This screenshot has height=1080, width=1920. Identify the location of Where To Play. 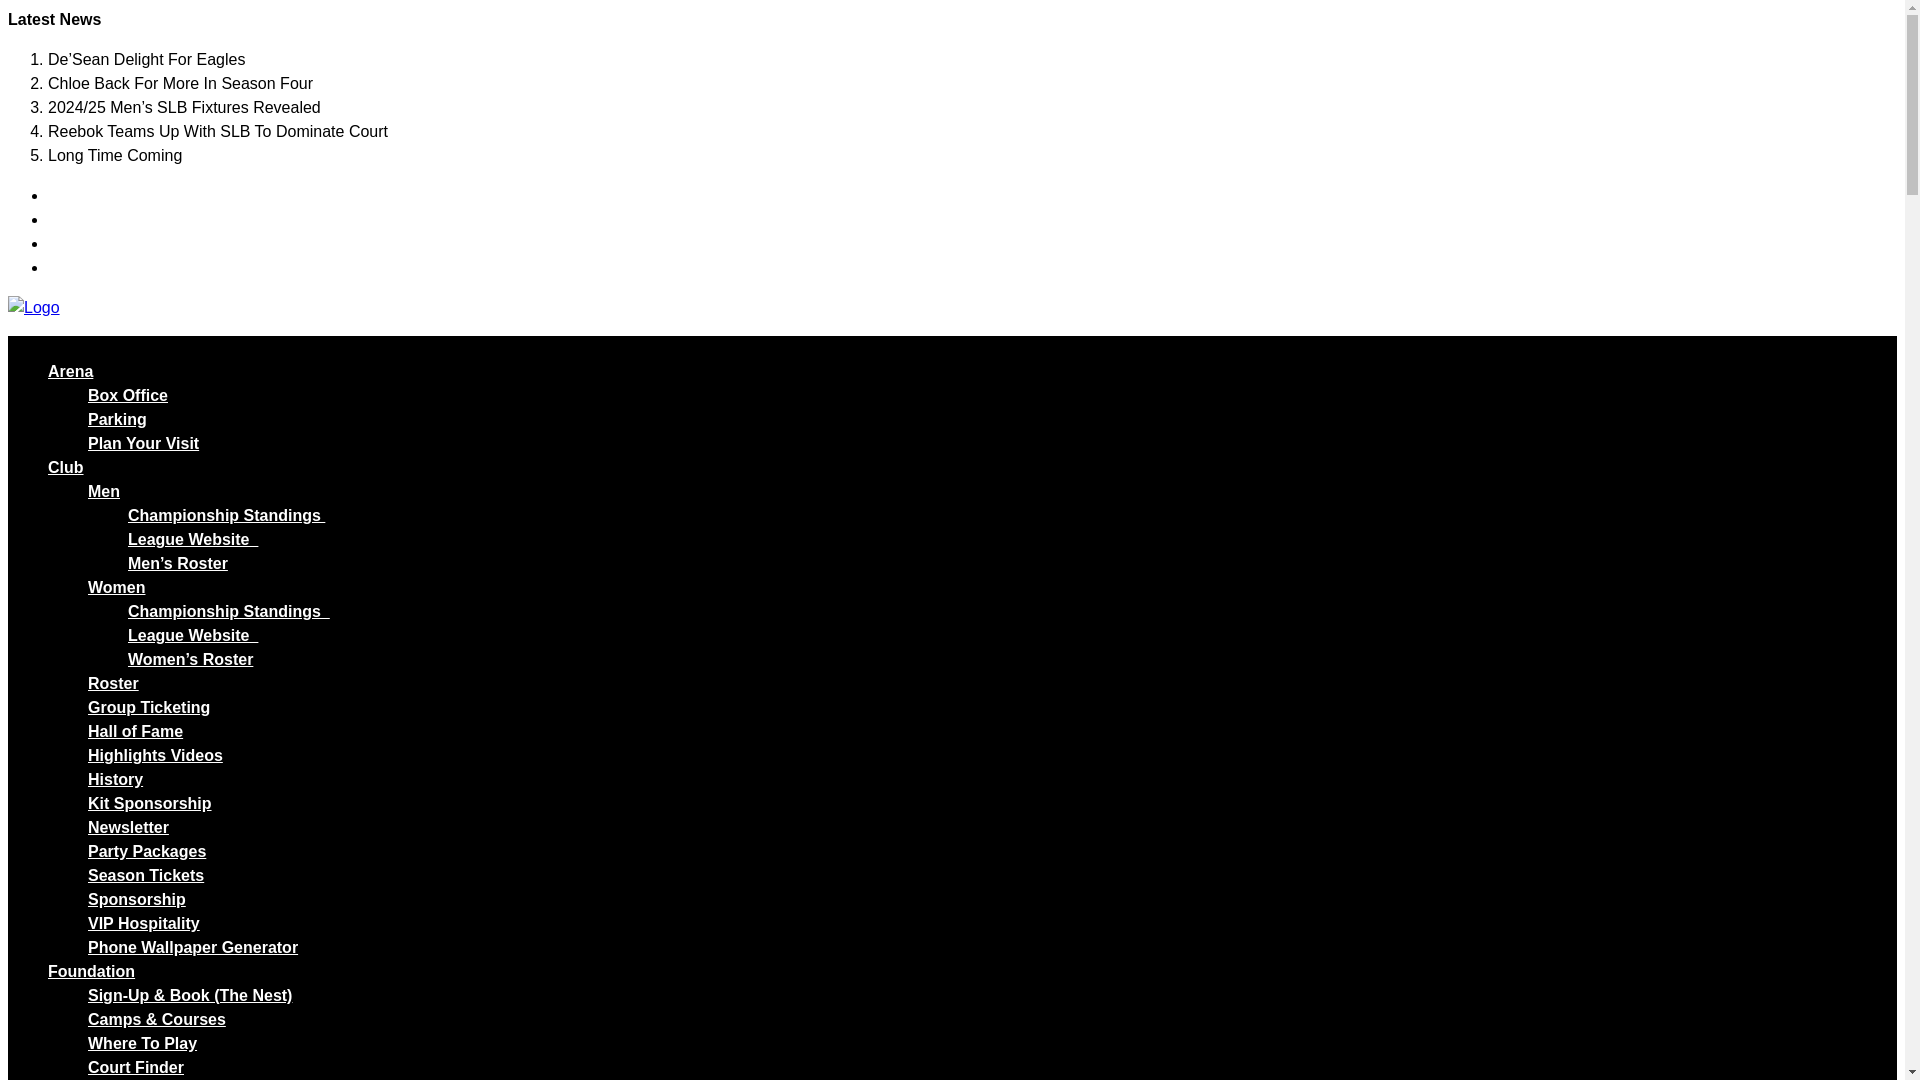
(142, 1042).